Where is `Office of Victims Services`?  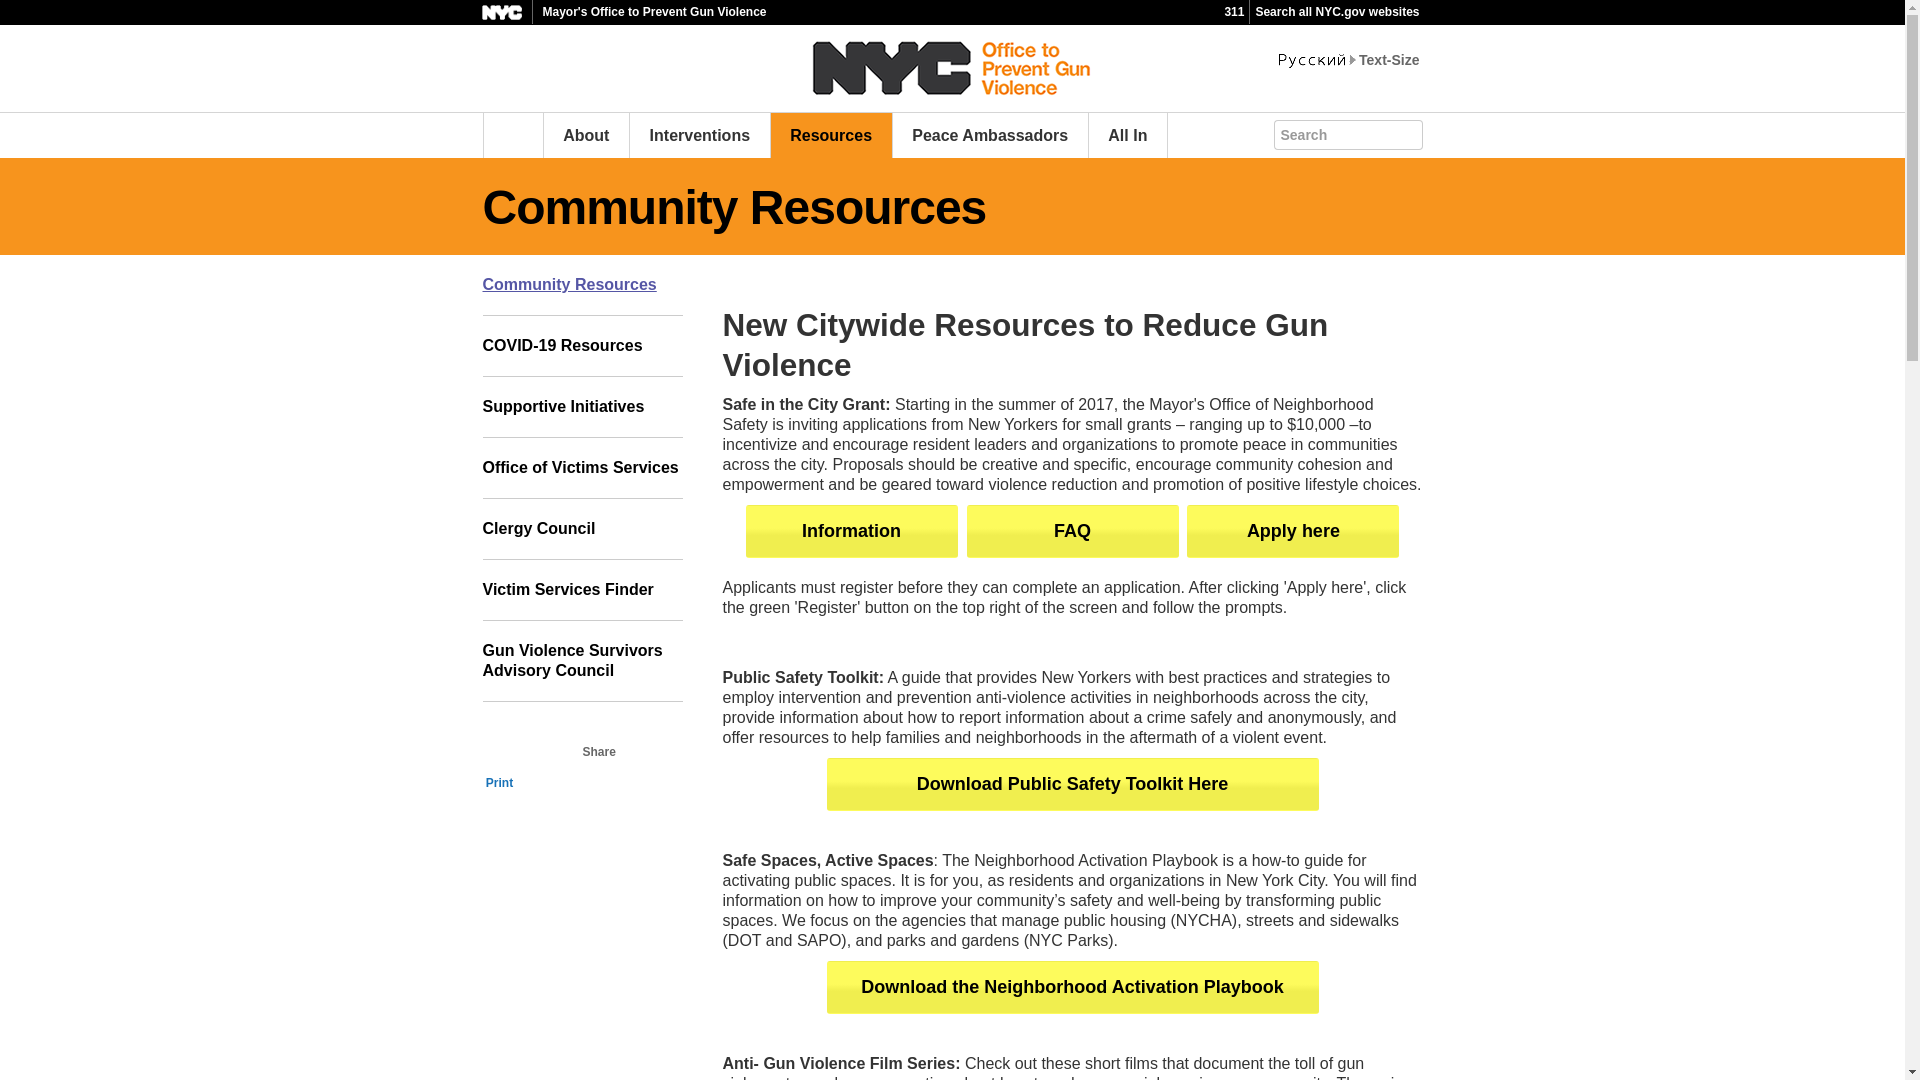 Office of Victims Services is located at coordinates (581, 468).